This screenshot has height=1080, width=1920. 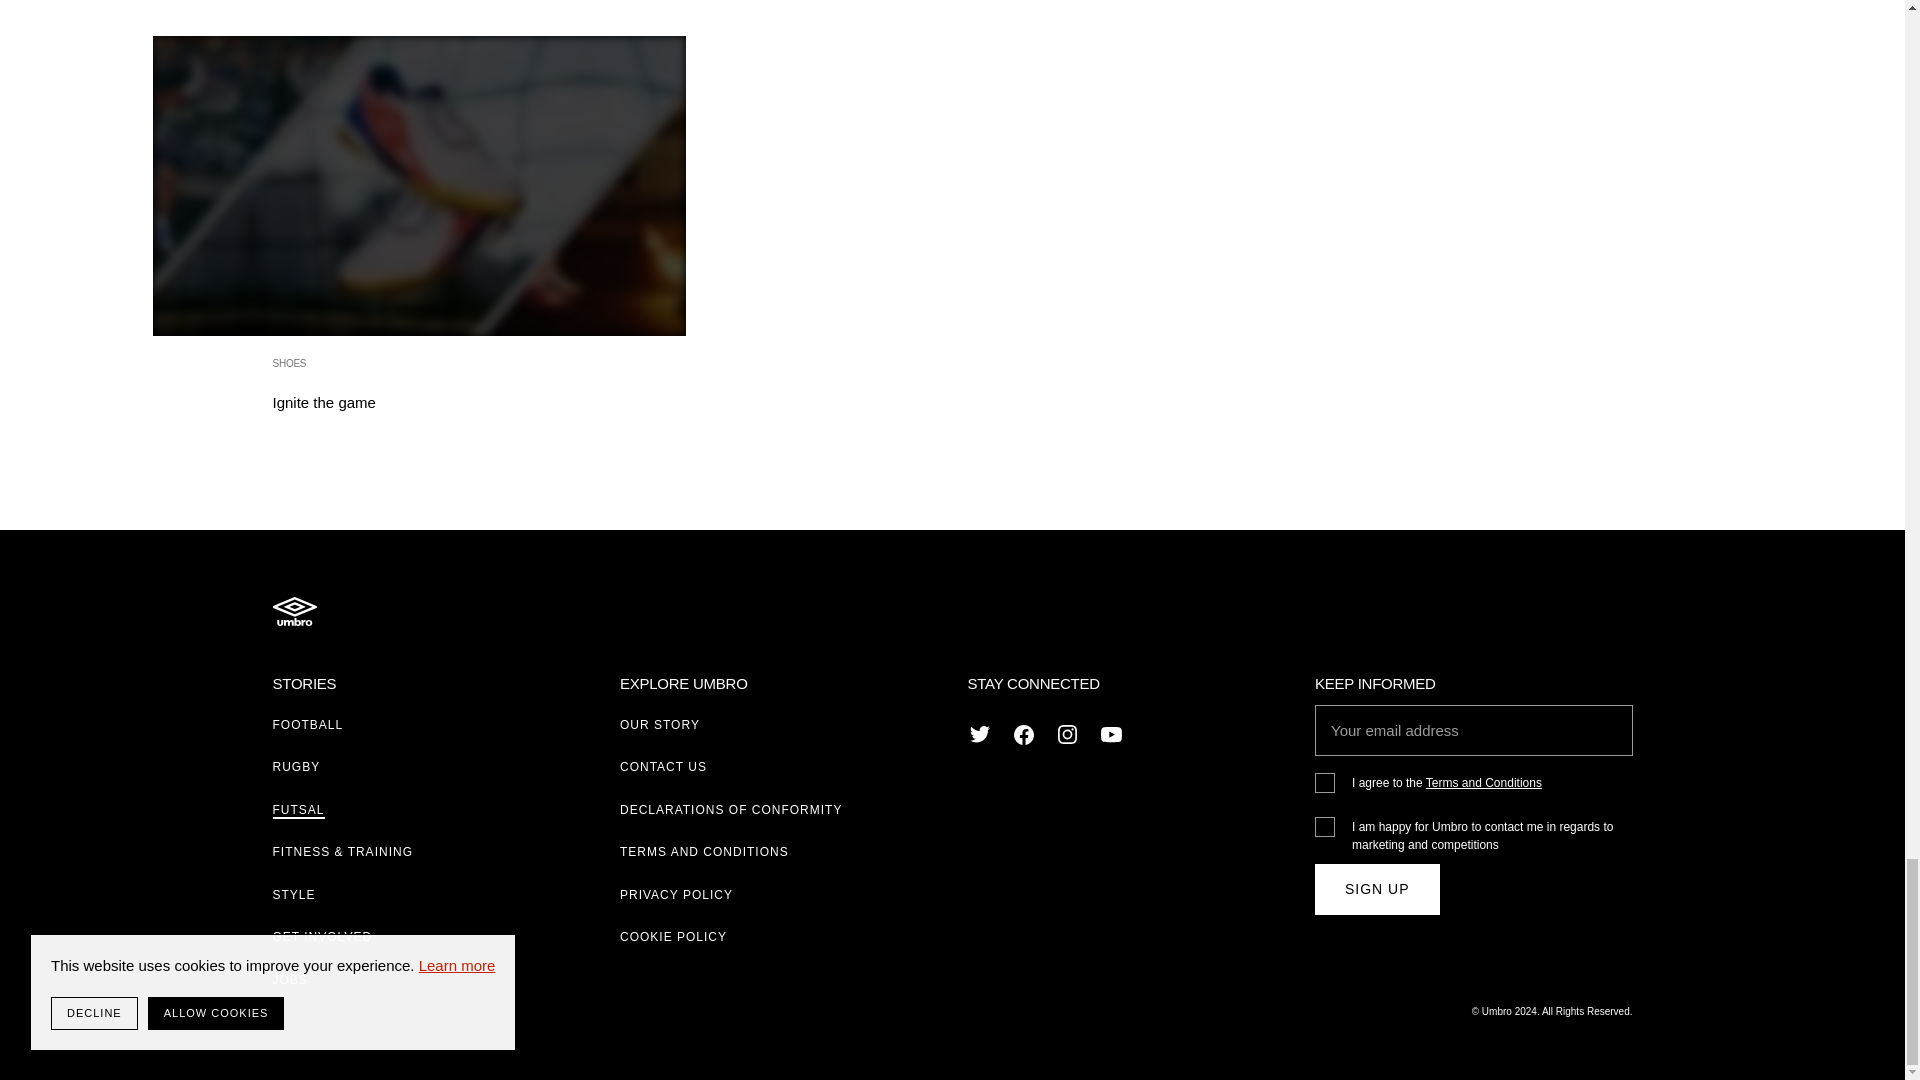 What do you see at coordinates (663, 767) in the screenshot?
I see `CONTACT US` at bounding box center [663, 767].